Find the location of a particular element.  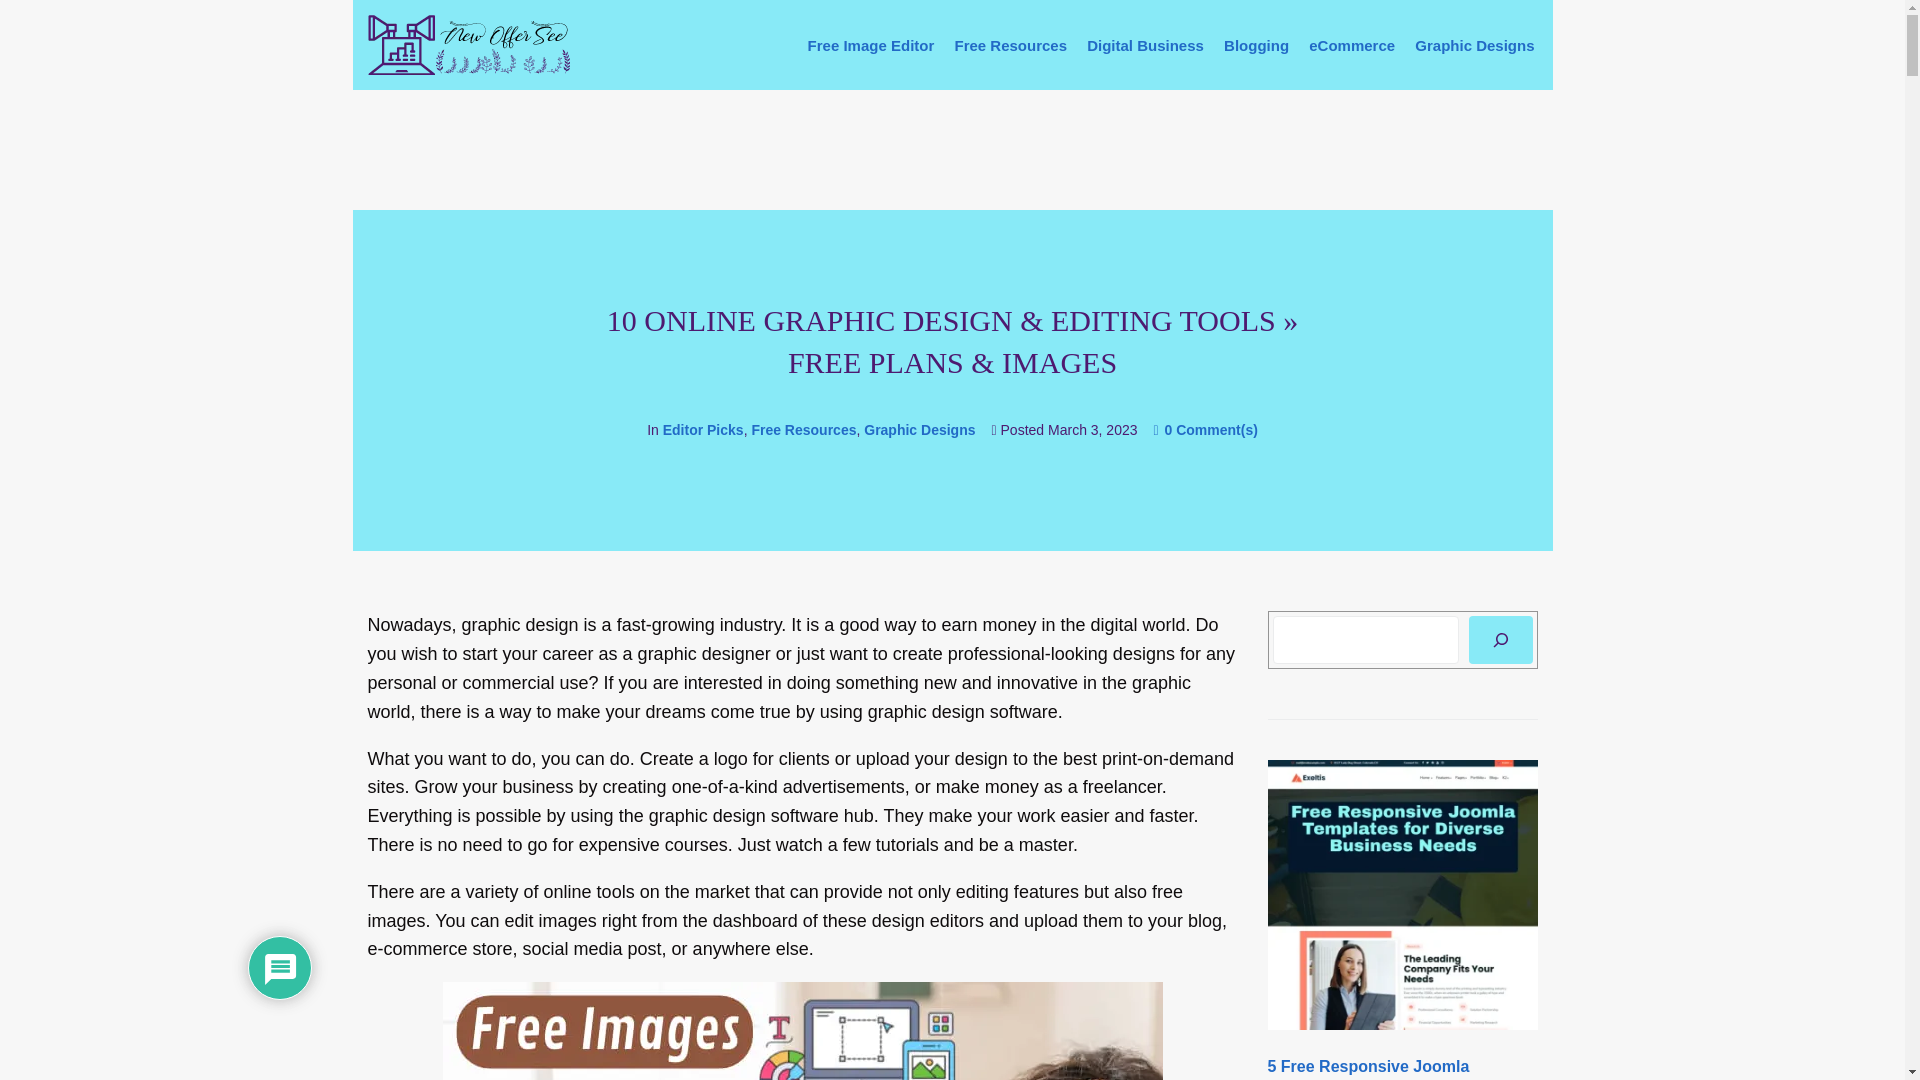

Free Resources is located at coordinates (1010, 45).